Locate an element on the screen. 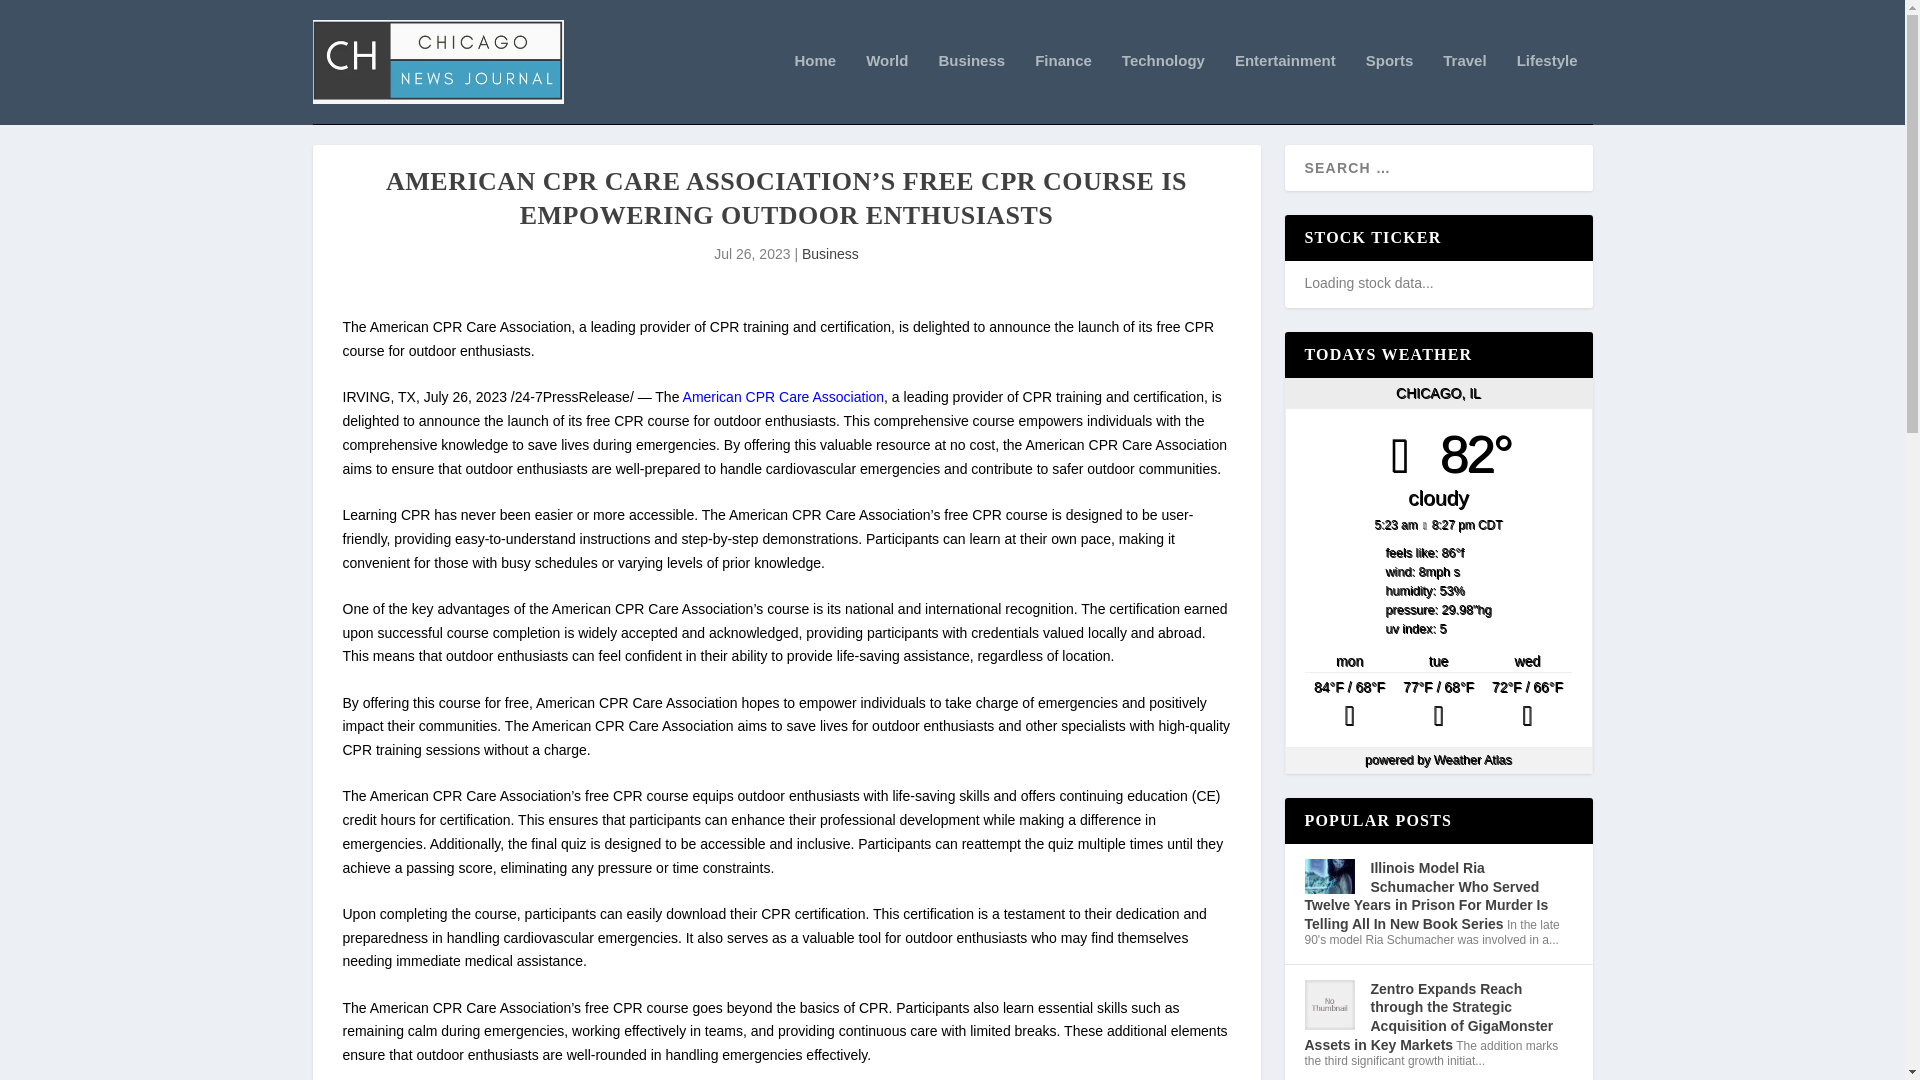  Entertainment is located at coordinates (1285, 88).